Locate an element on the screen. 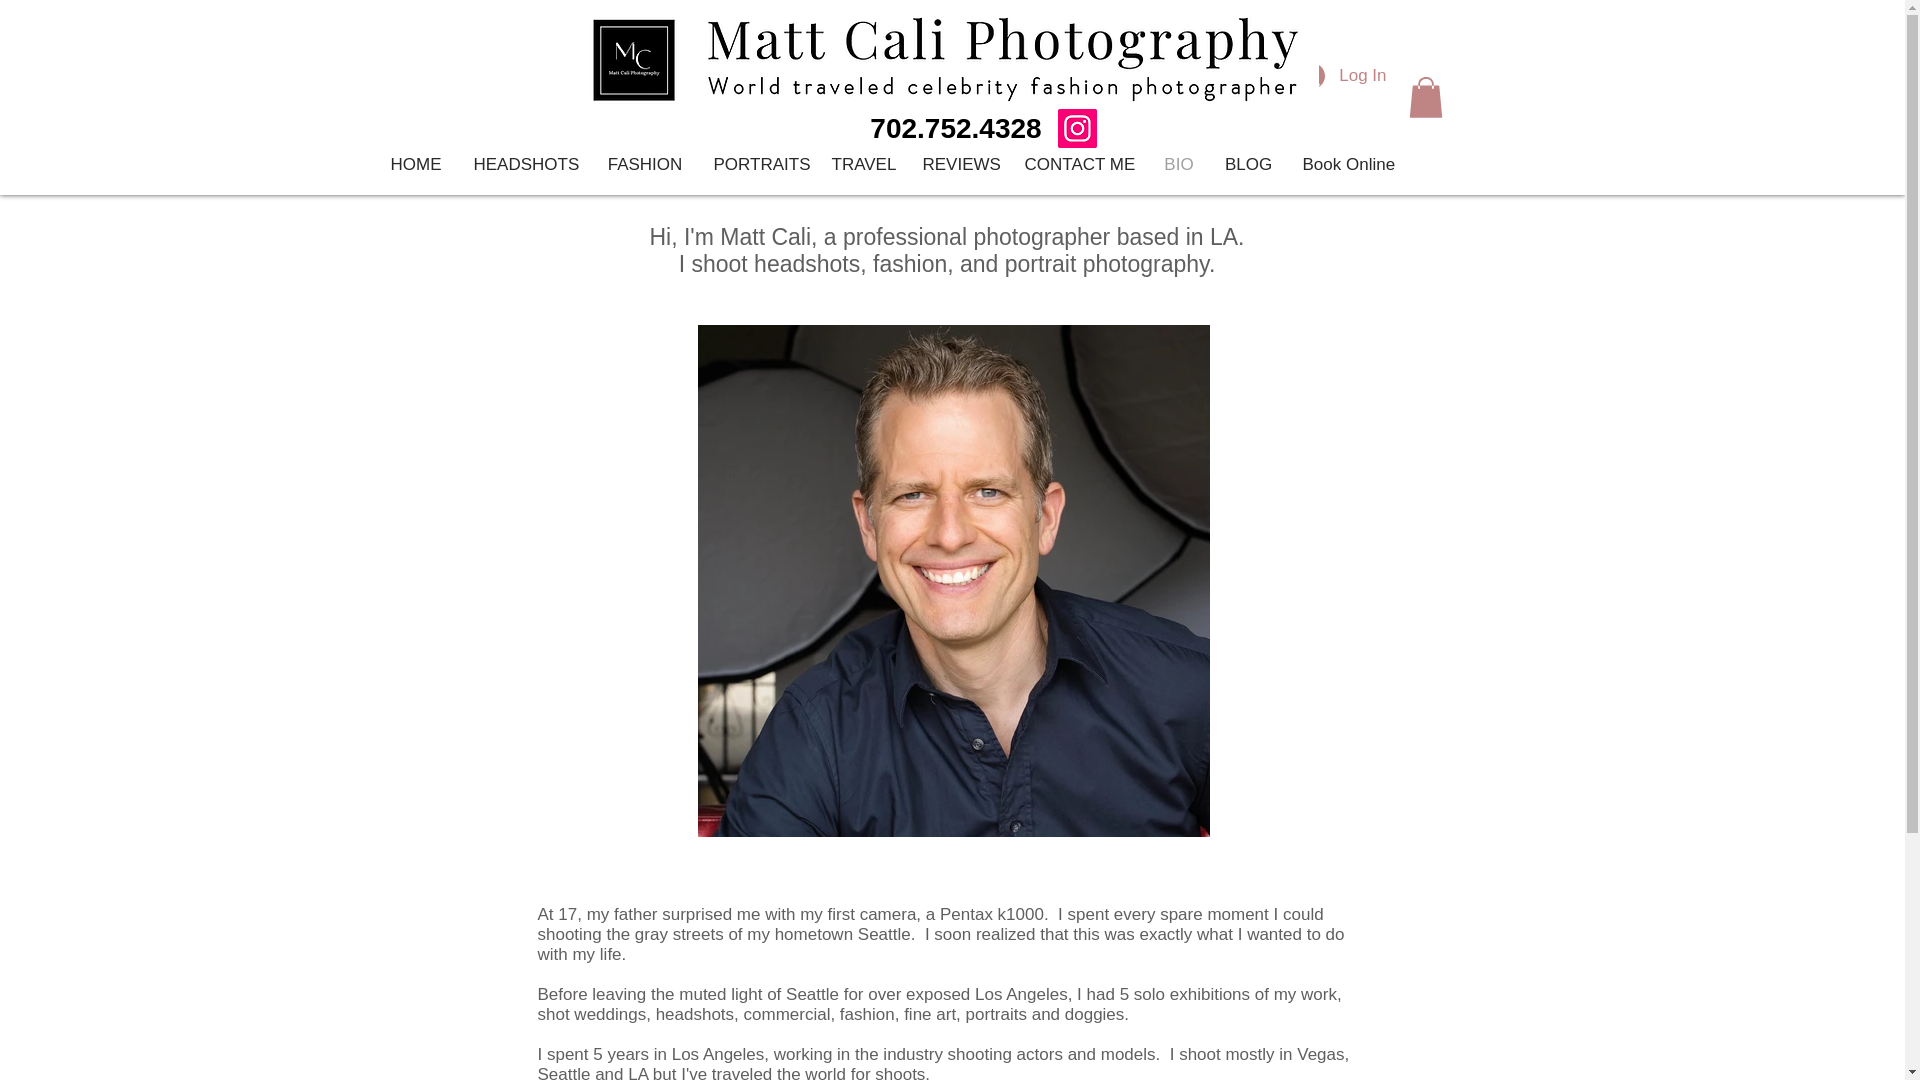 Image resolution: width=1920 pixels, height=1080 pixels. REVIEWS is located at coordinates (958, 165).